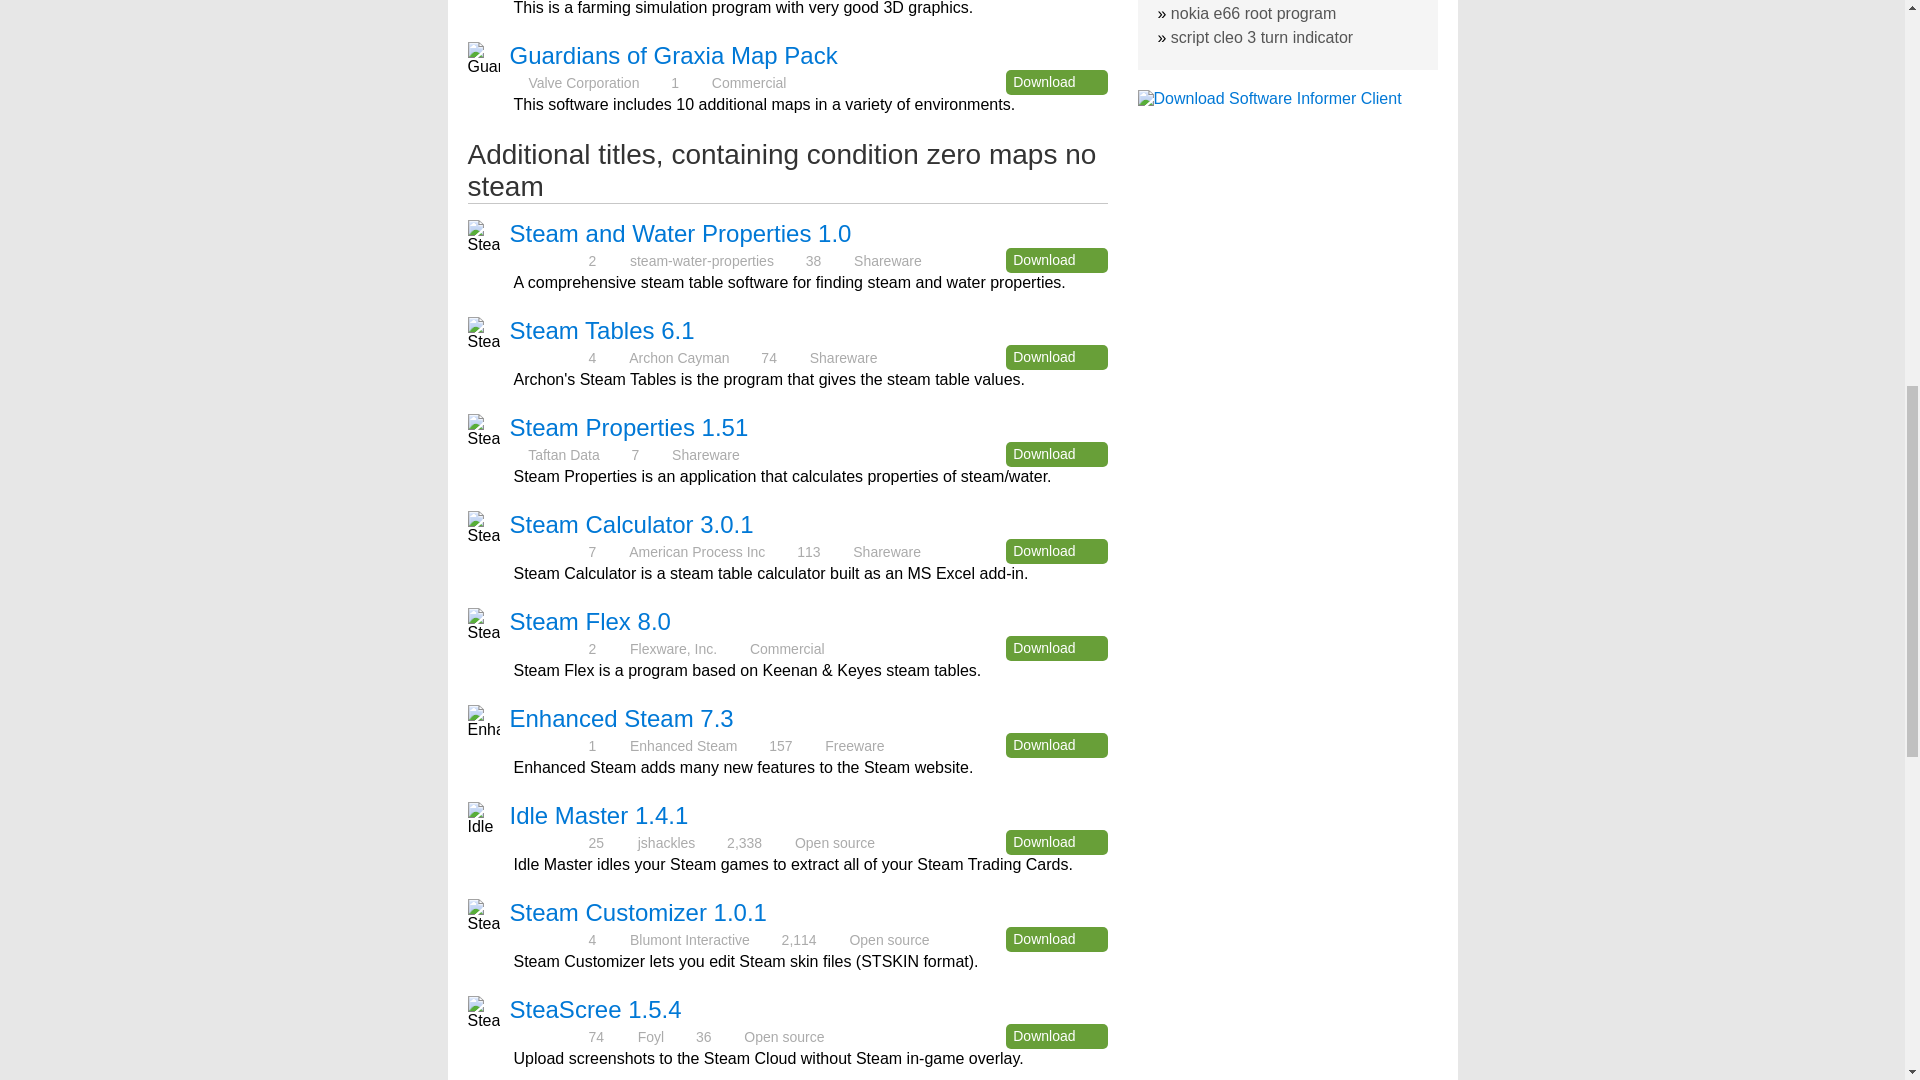  What do you see at coordinates (1056, 550) in the screenshot?
I see `Download` at bounding box center [1056, 550].